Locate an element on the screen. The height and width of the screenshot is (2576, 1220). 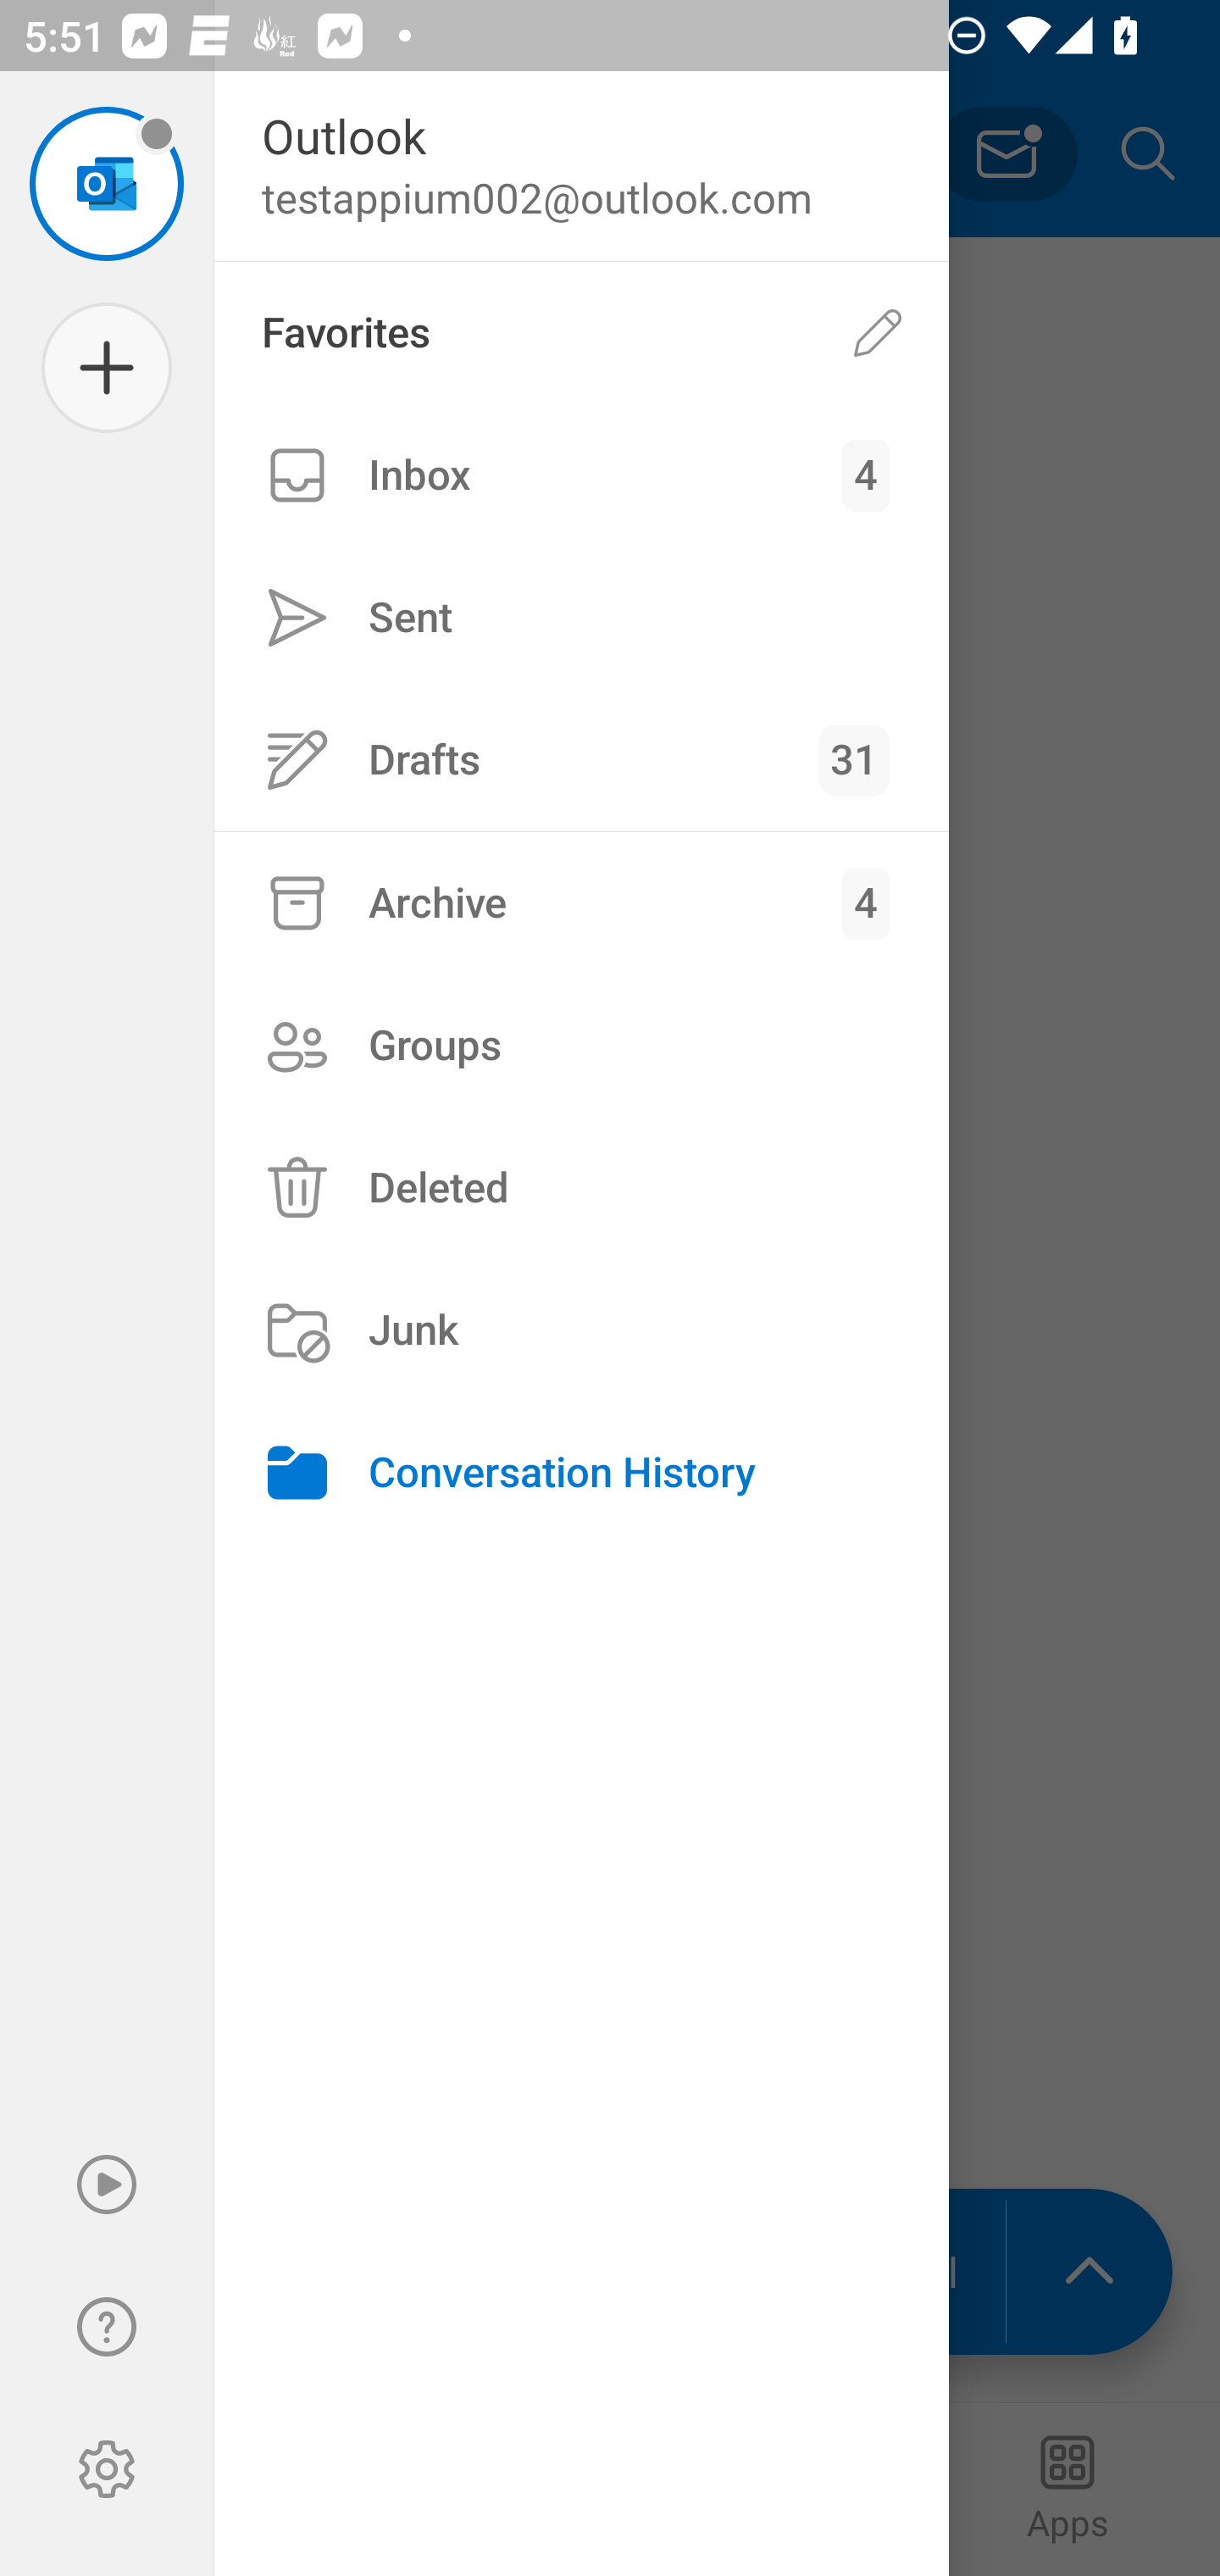
Add account is located at coordinates (107, 368).